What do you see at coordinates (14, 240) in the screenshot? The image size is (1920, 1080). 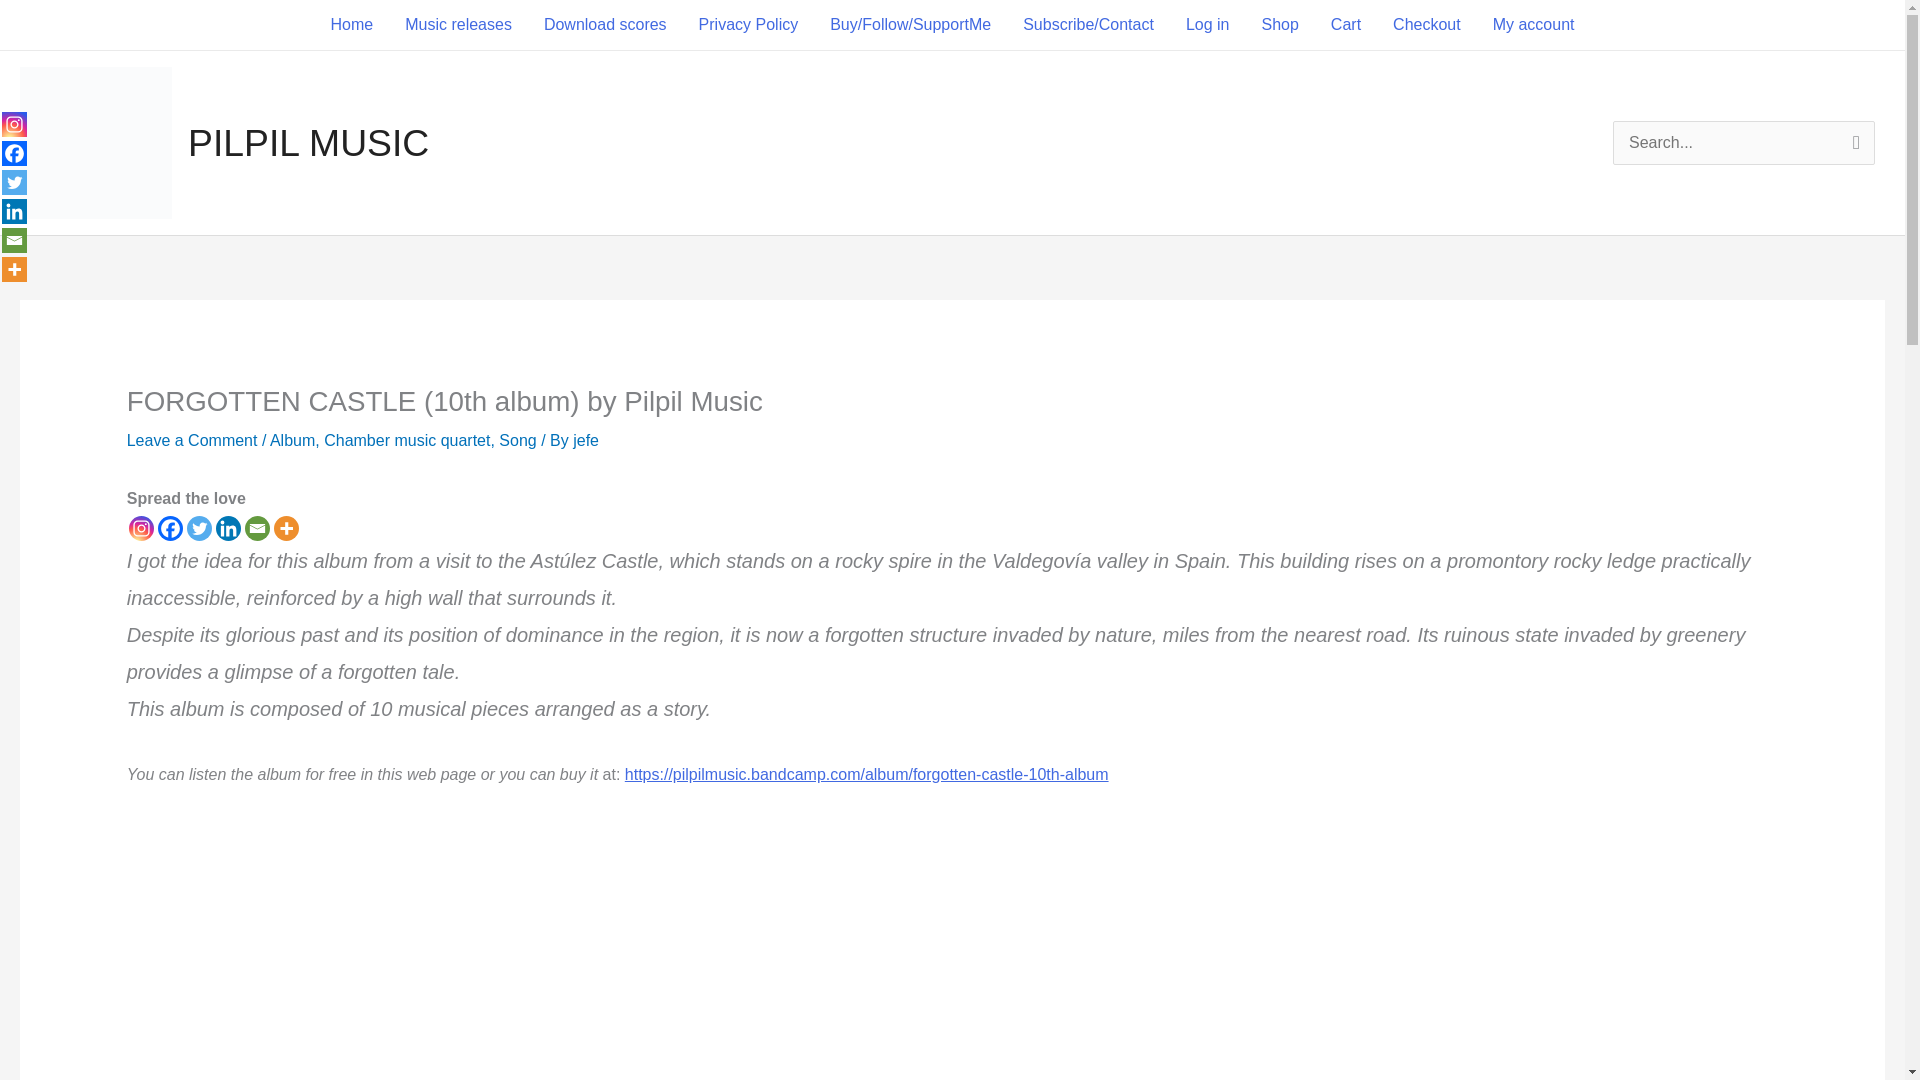 I see `Email` at bounding box center [14, 240].